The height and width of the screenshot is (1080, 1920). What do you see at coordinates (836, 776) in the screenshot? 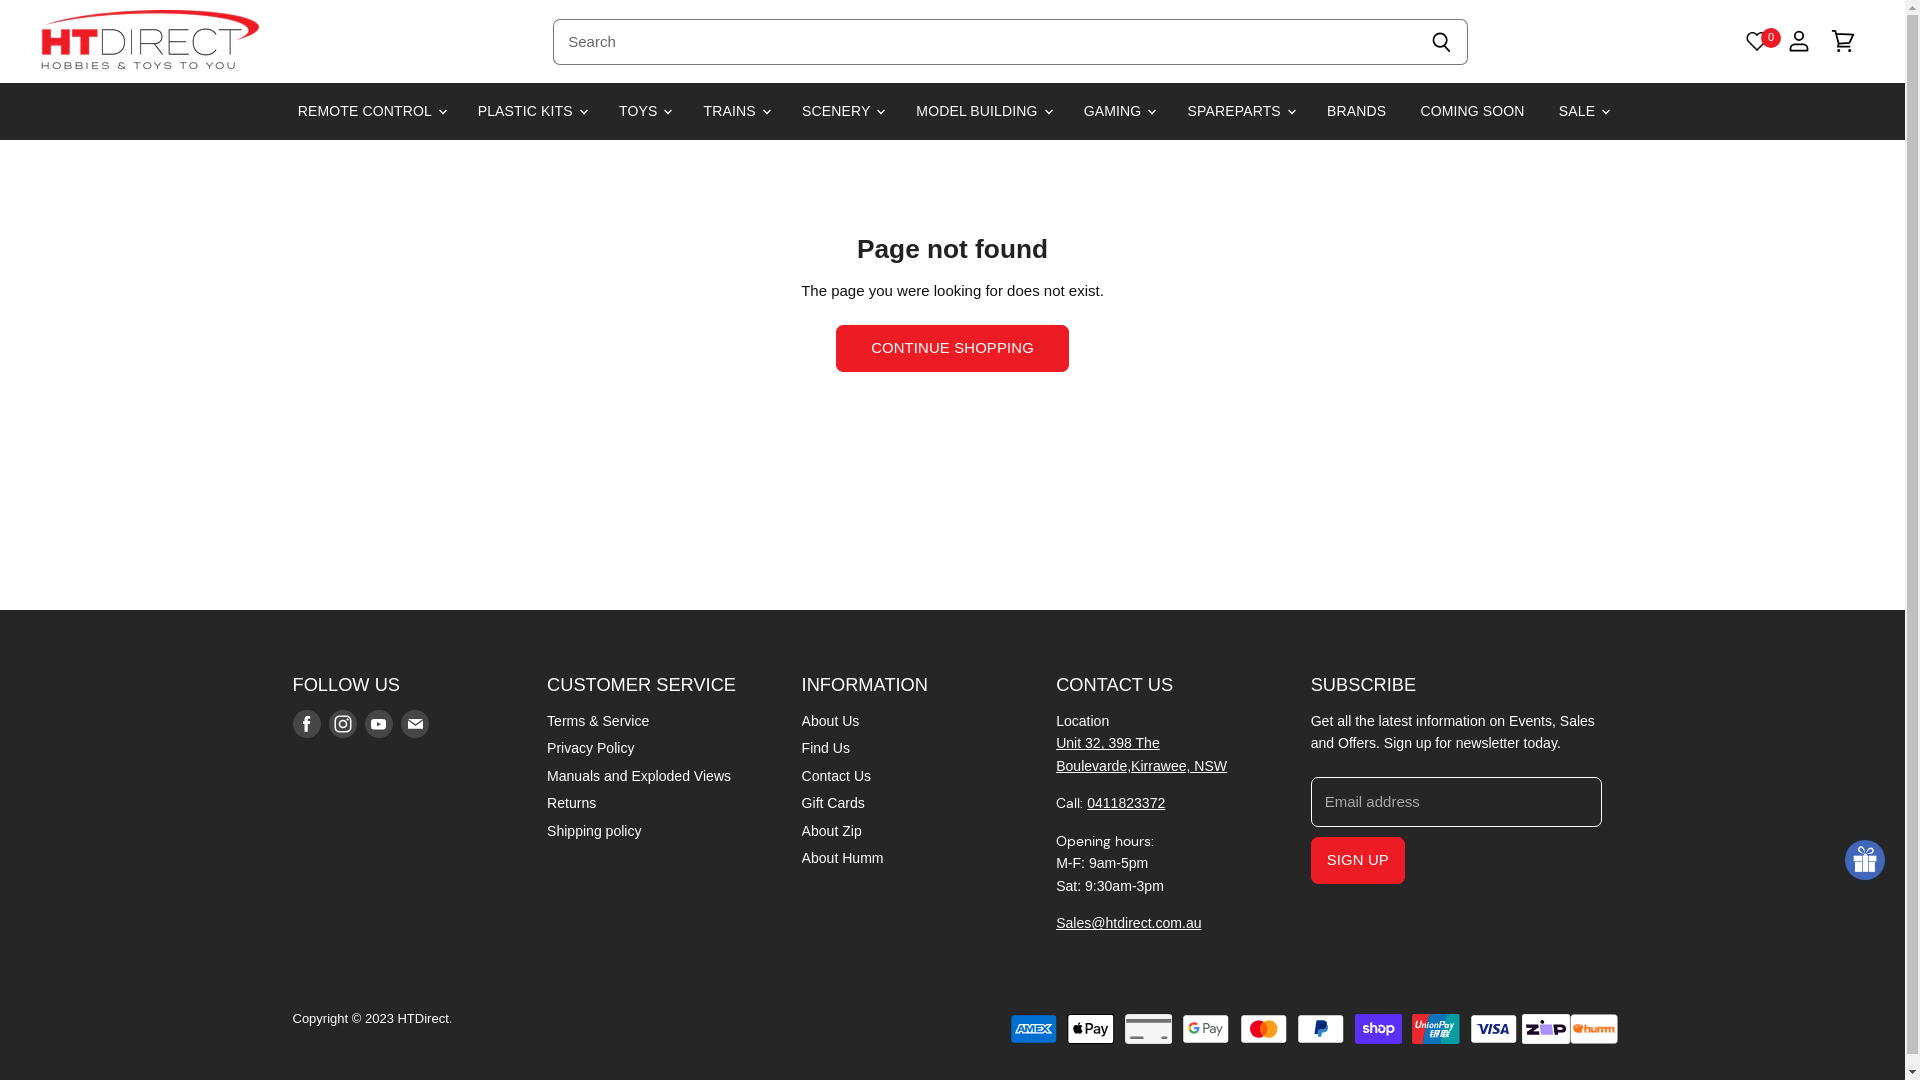
I see `Contact Us` at bounding box center [836, 776].